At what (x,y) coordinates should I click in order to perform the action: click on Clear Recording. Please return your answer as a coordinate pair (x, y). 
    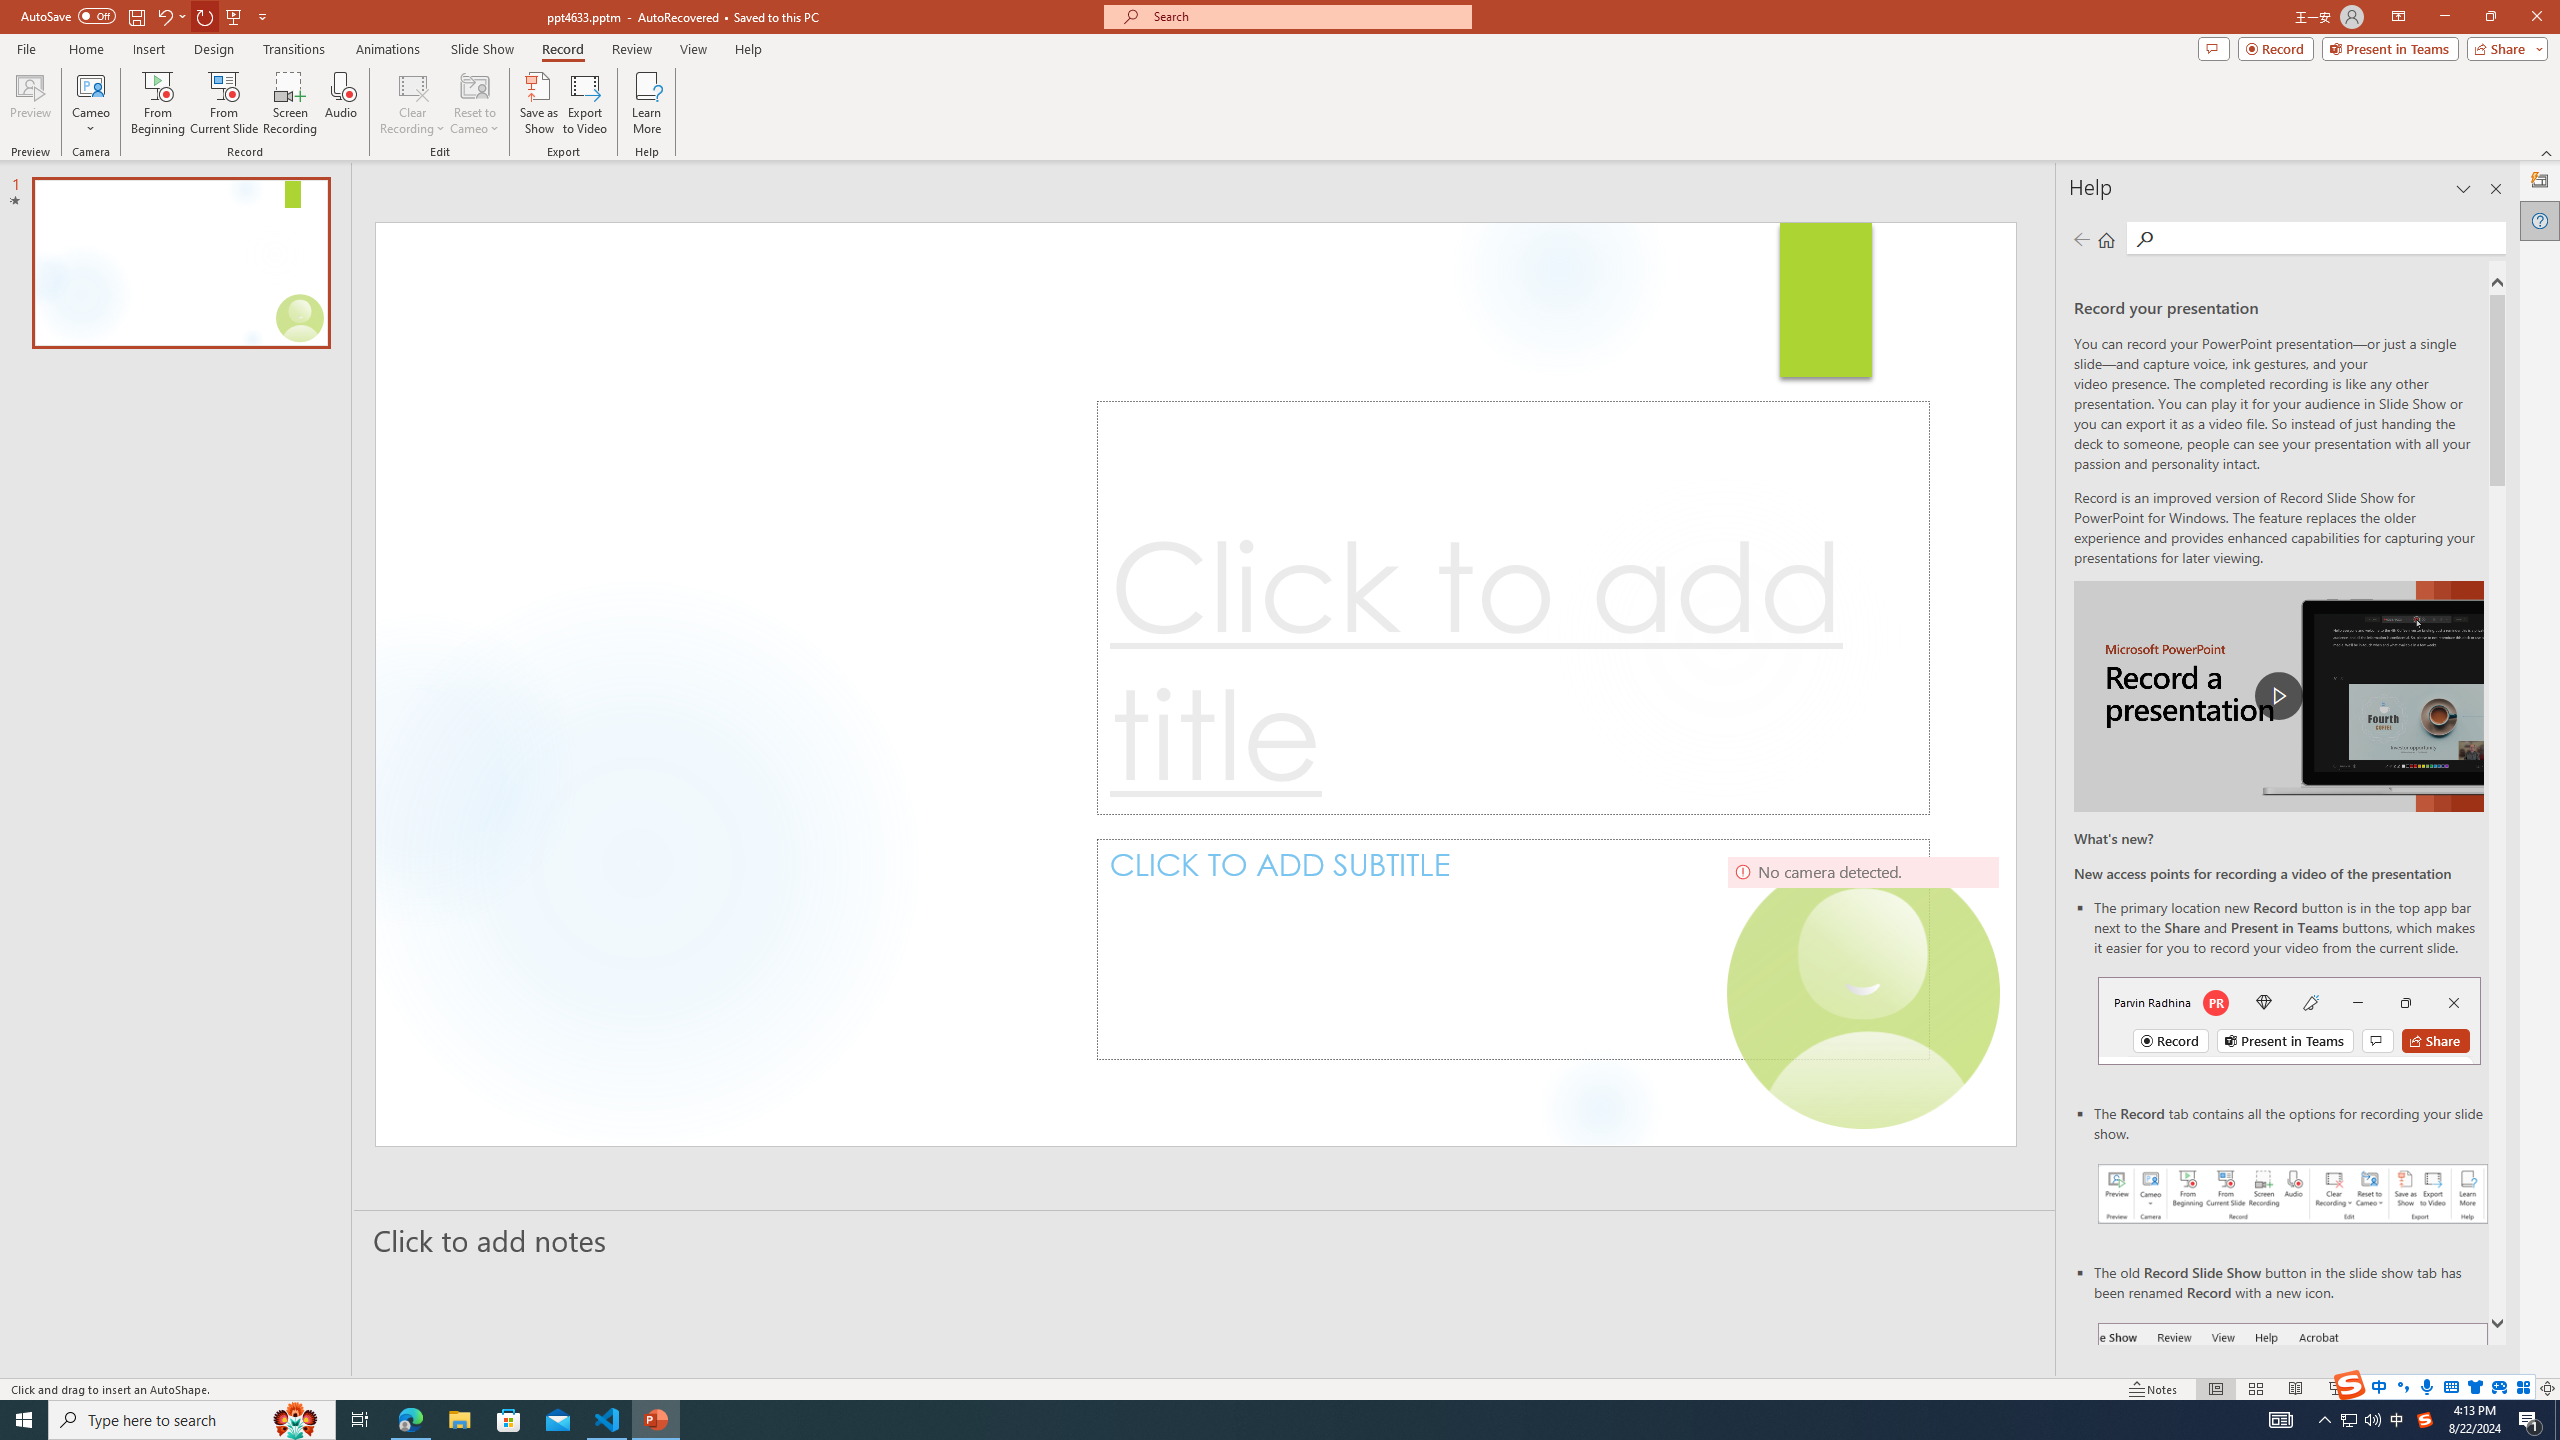
    Looking at the image, I should click on (413, 103).